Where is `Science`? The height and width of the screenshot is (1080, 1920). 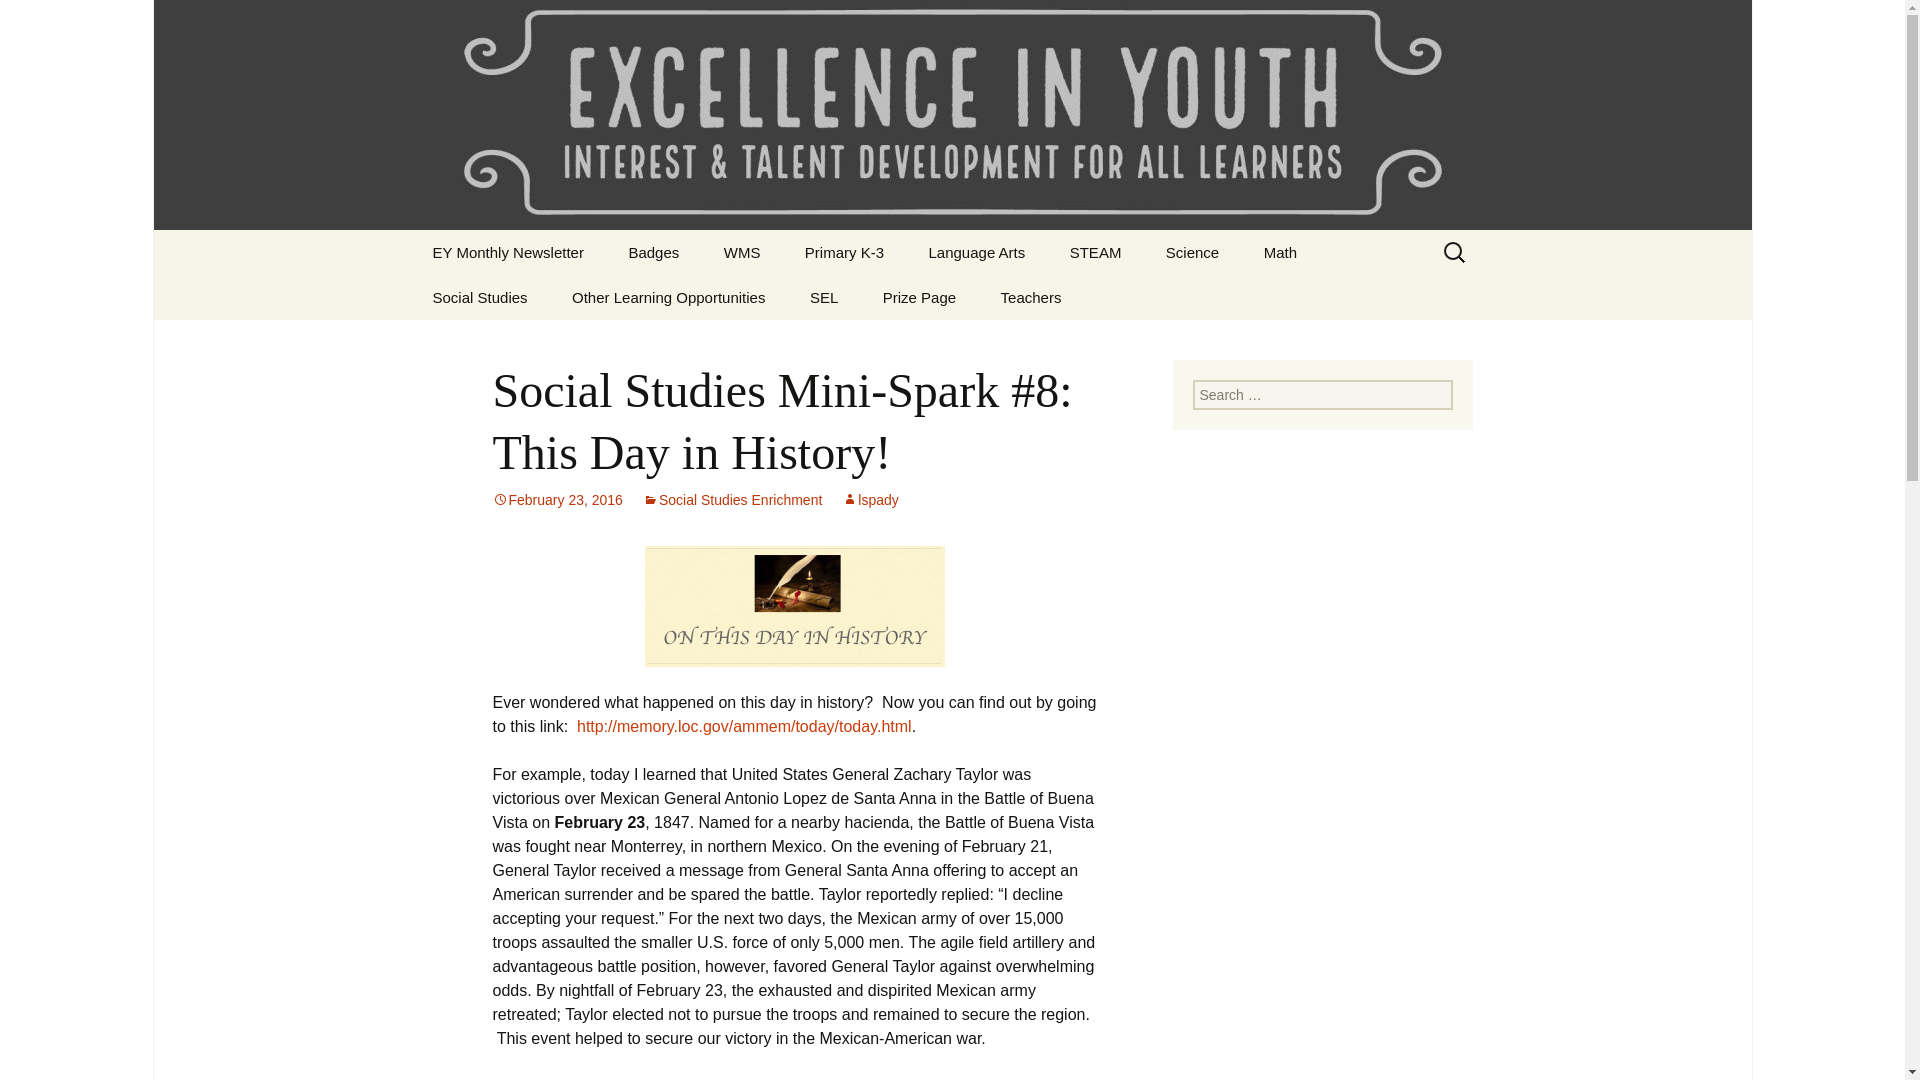 Science is located at coordinates (1192, 252).